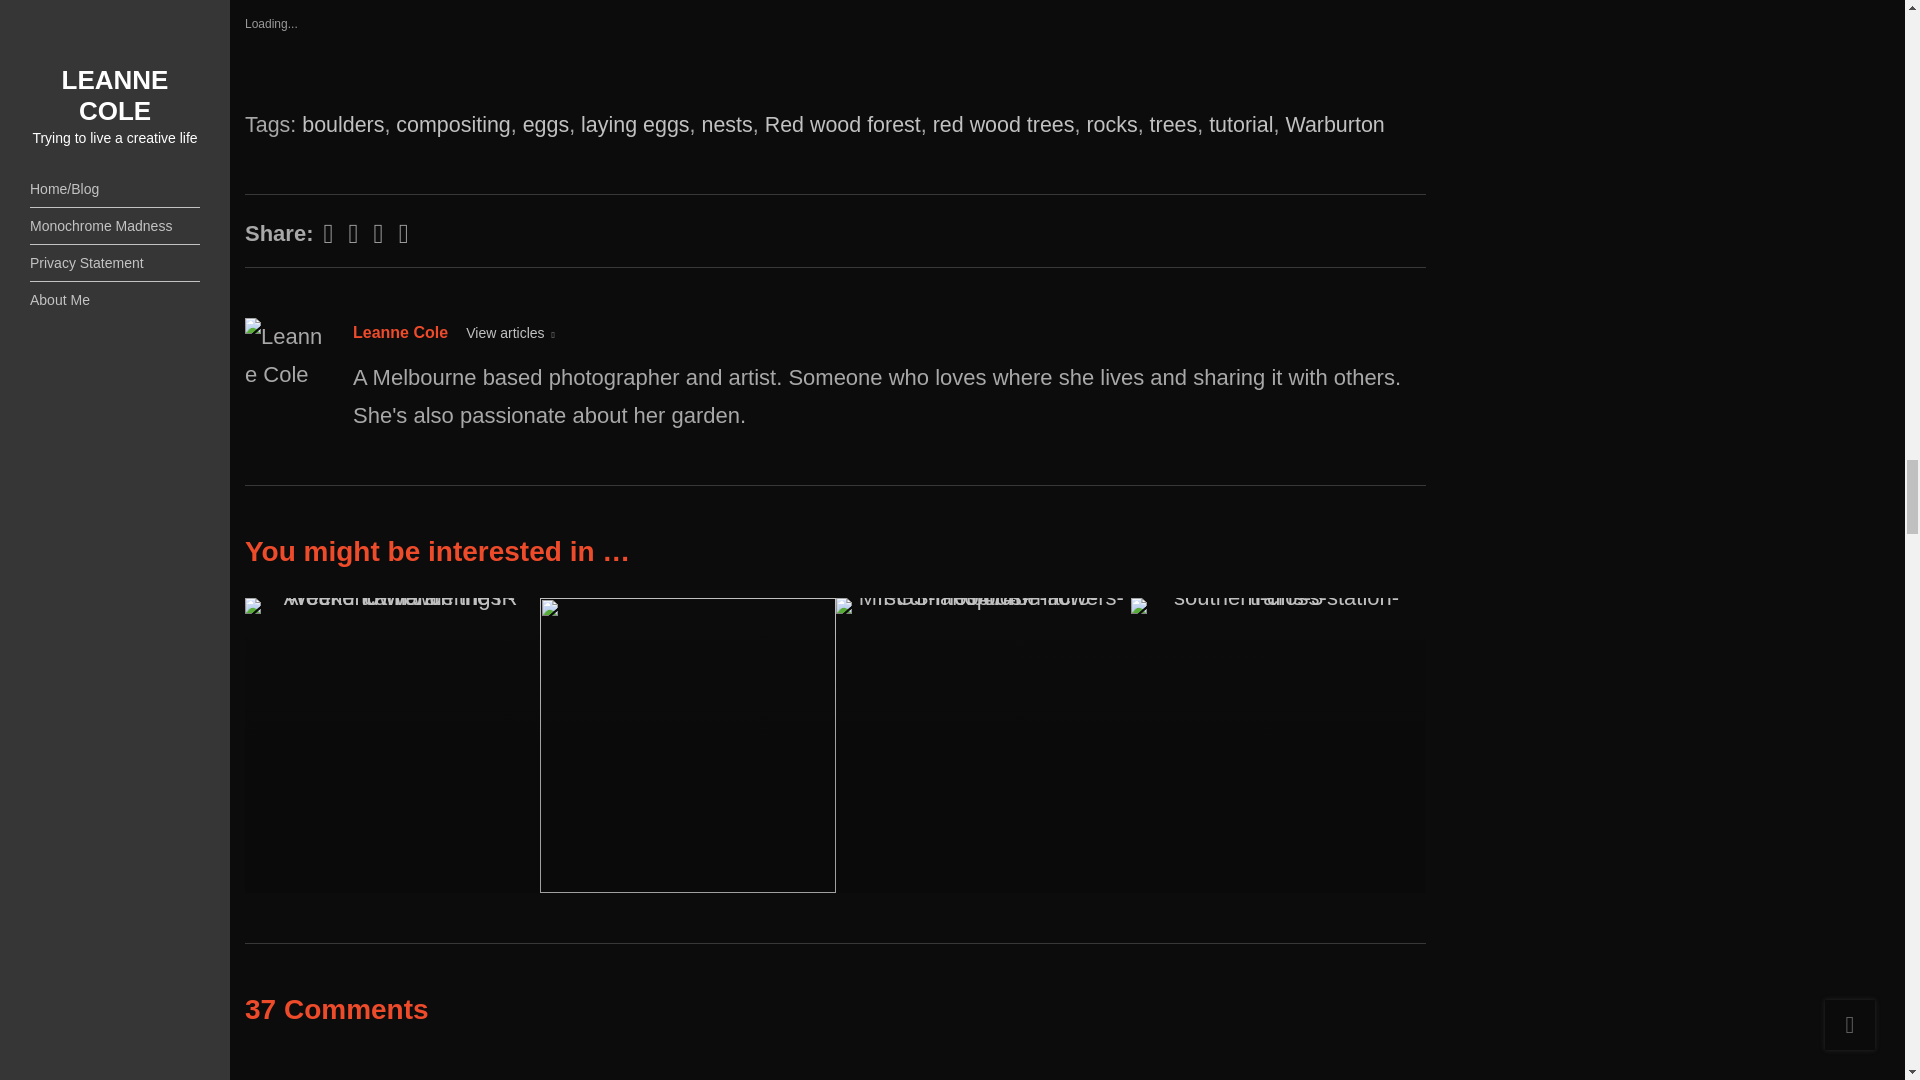  What do you see at coordinates (726, 125) in the screenshot?
I see `nests` at bounding box center [726, 125].